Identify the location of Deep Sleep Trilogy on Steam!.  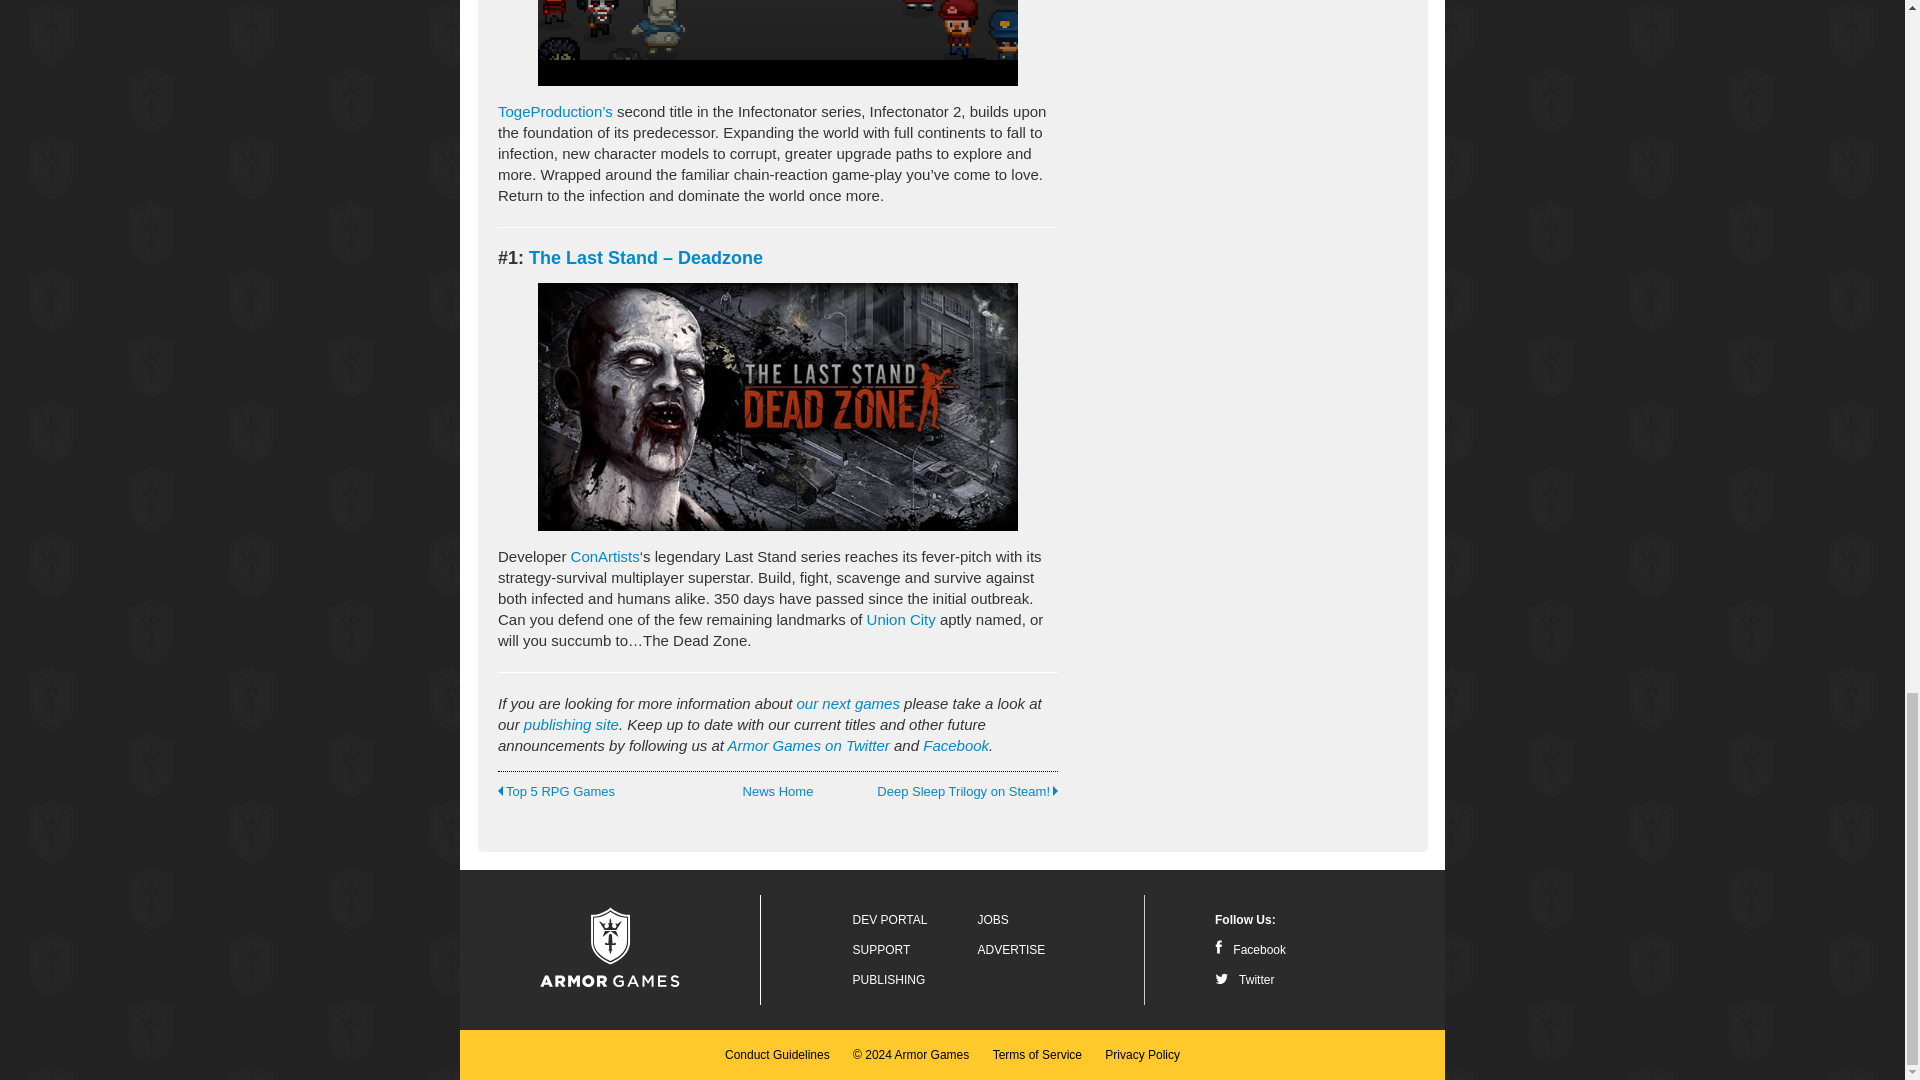
(947, 792).